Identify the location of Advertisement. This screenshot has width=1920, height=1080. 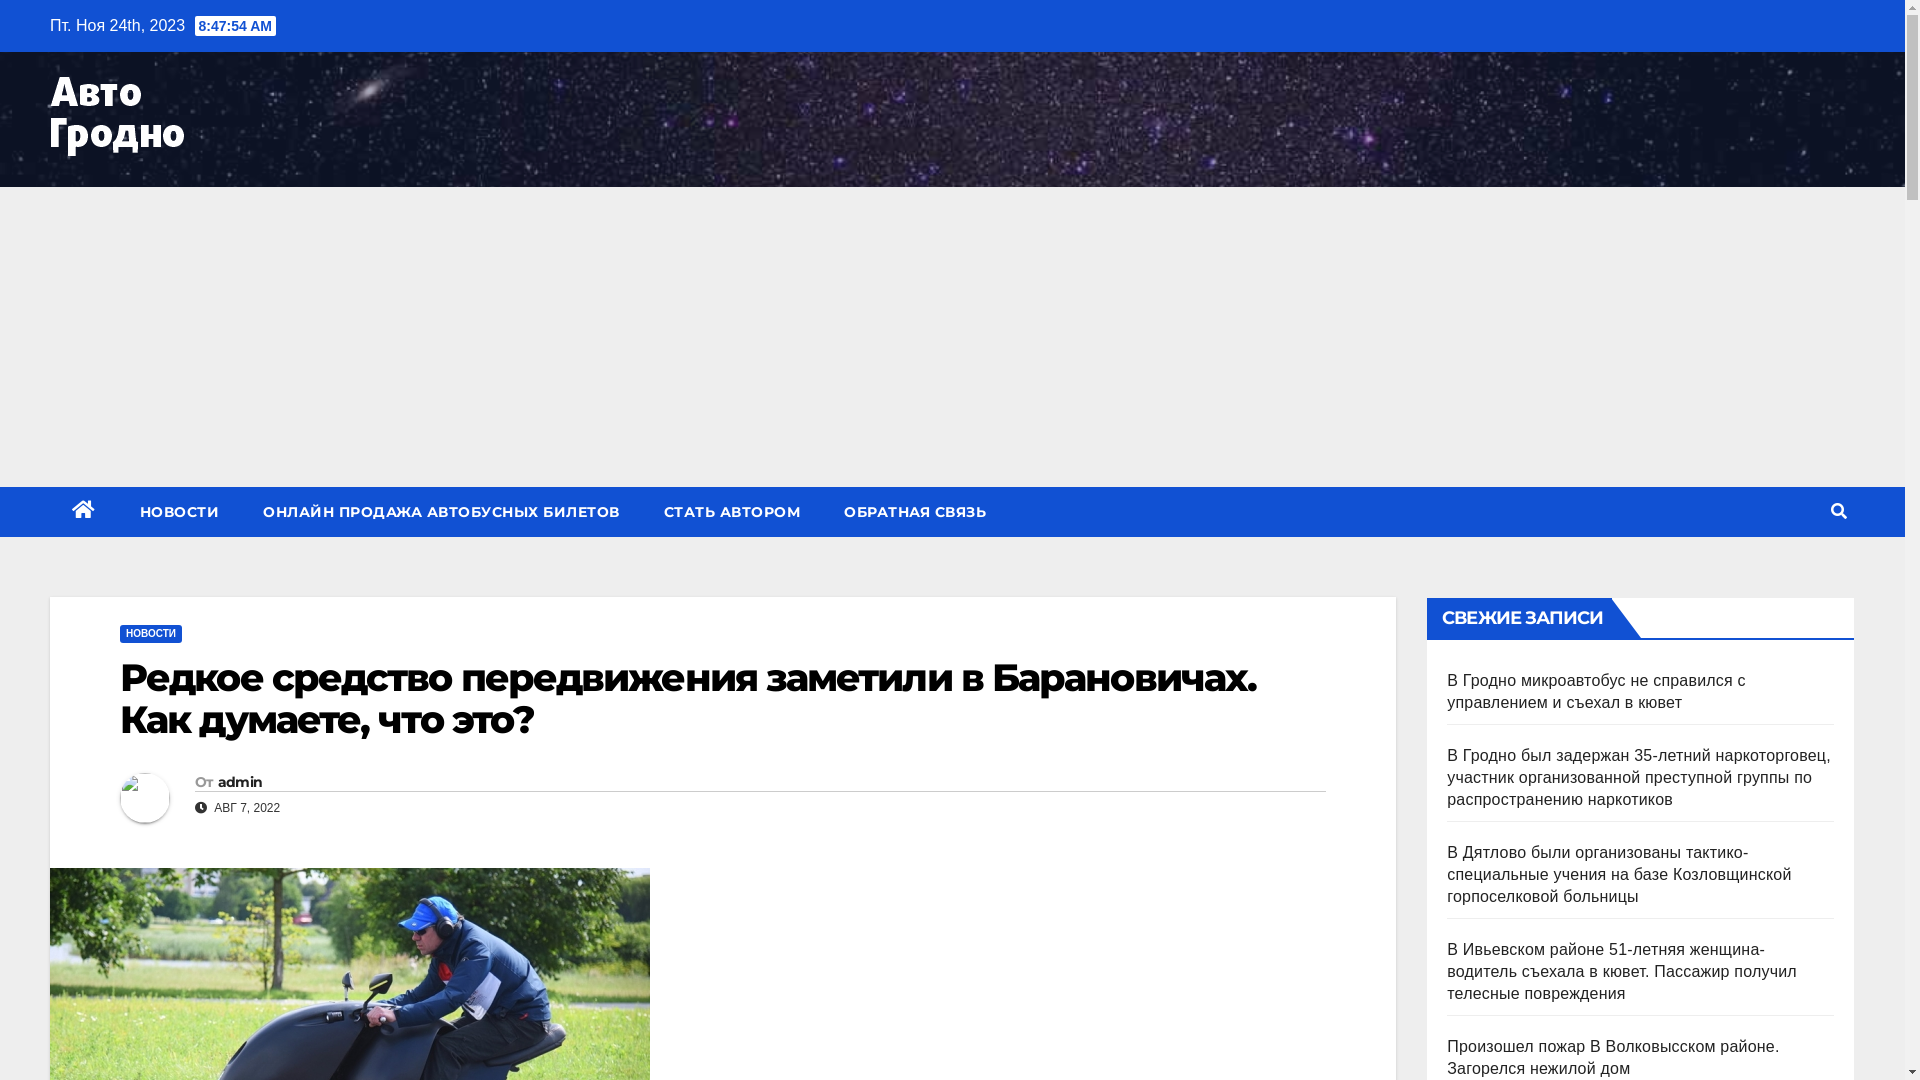
(952, 337).